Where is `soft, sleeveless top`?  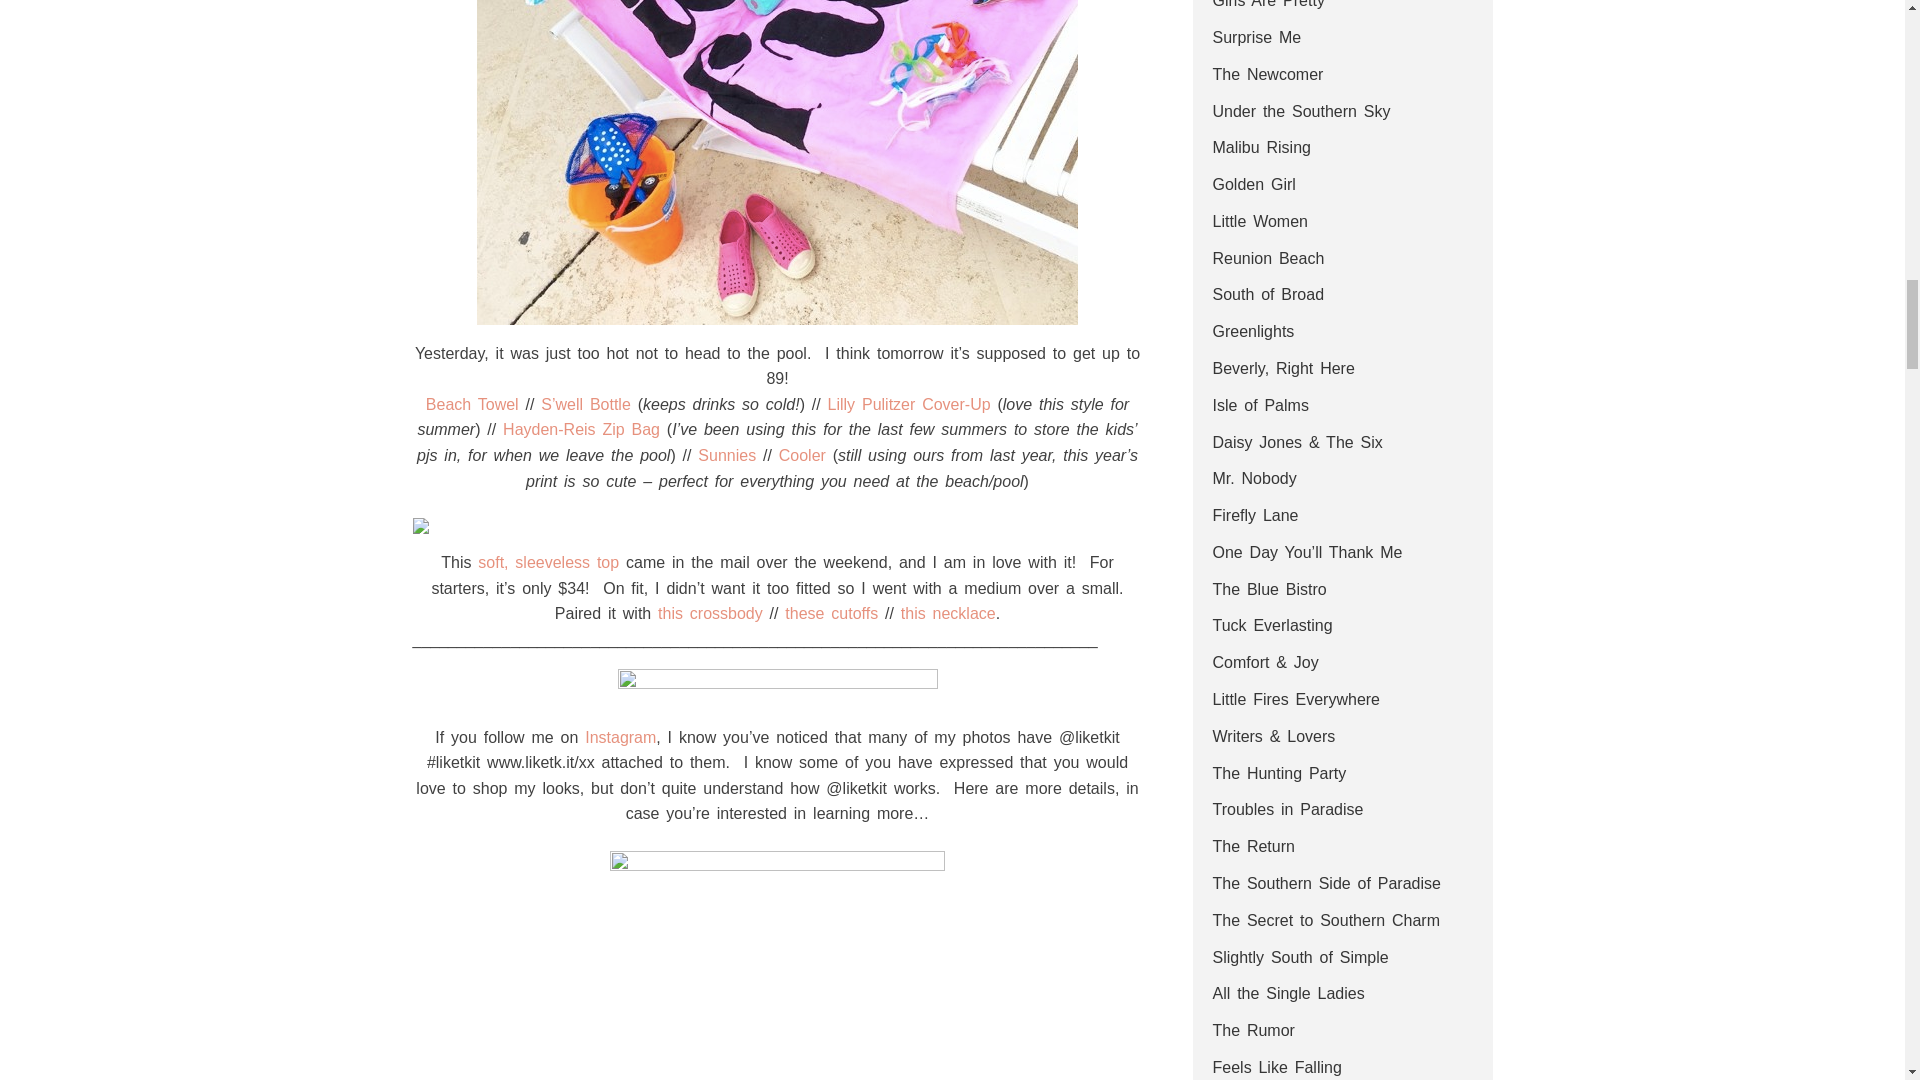 soft, sleeveless top is located at coordinates (548, 562).